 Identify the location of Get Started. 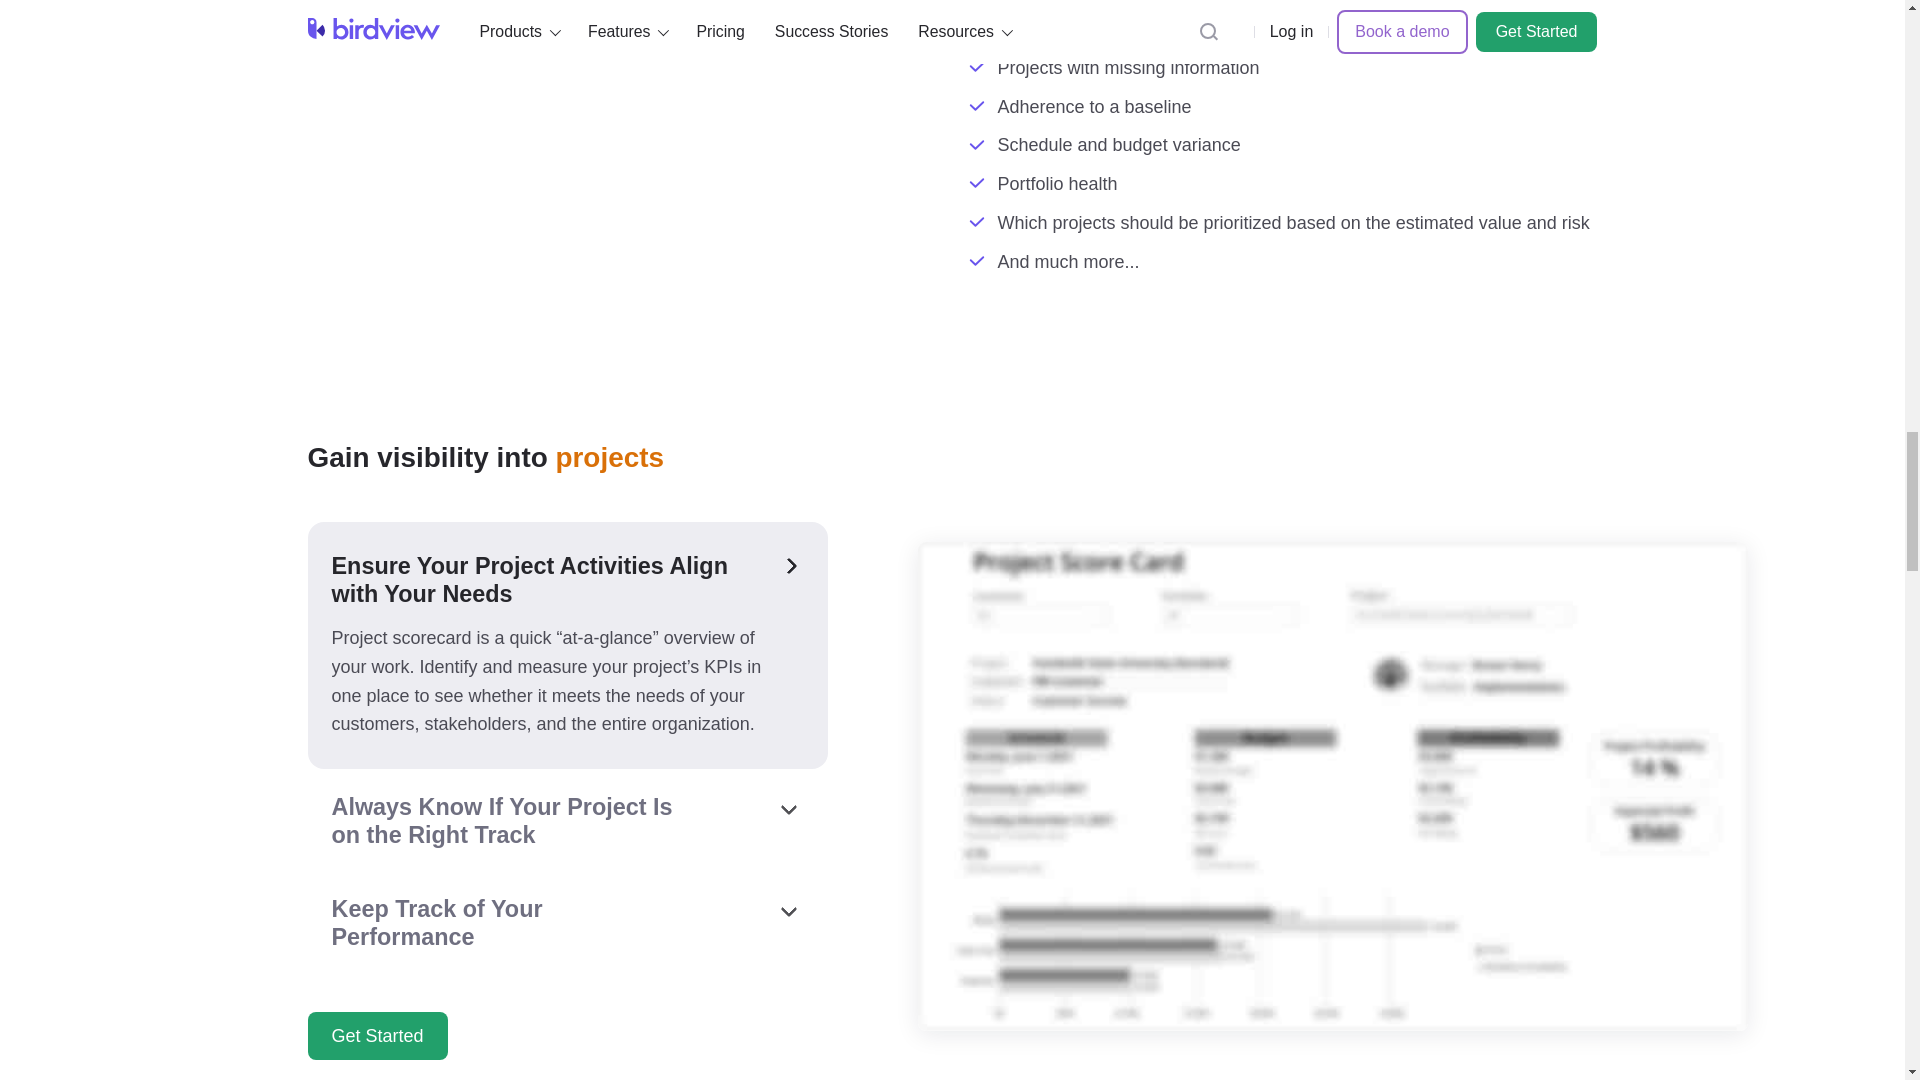
(377, 1035).